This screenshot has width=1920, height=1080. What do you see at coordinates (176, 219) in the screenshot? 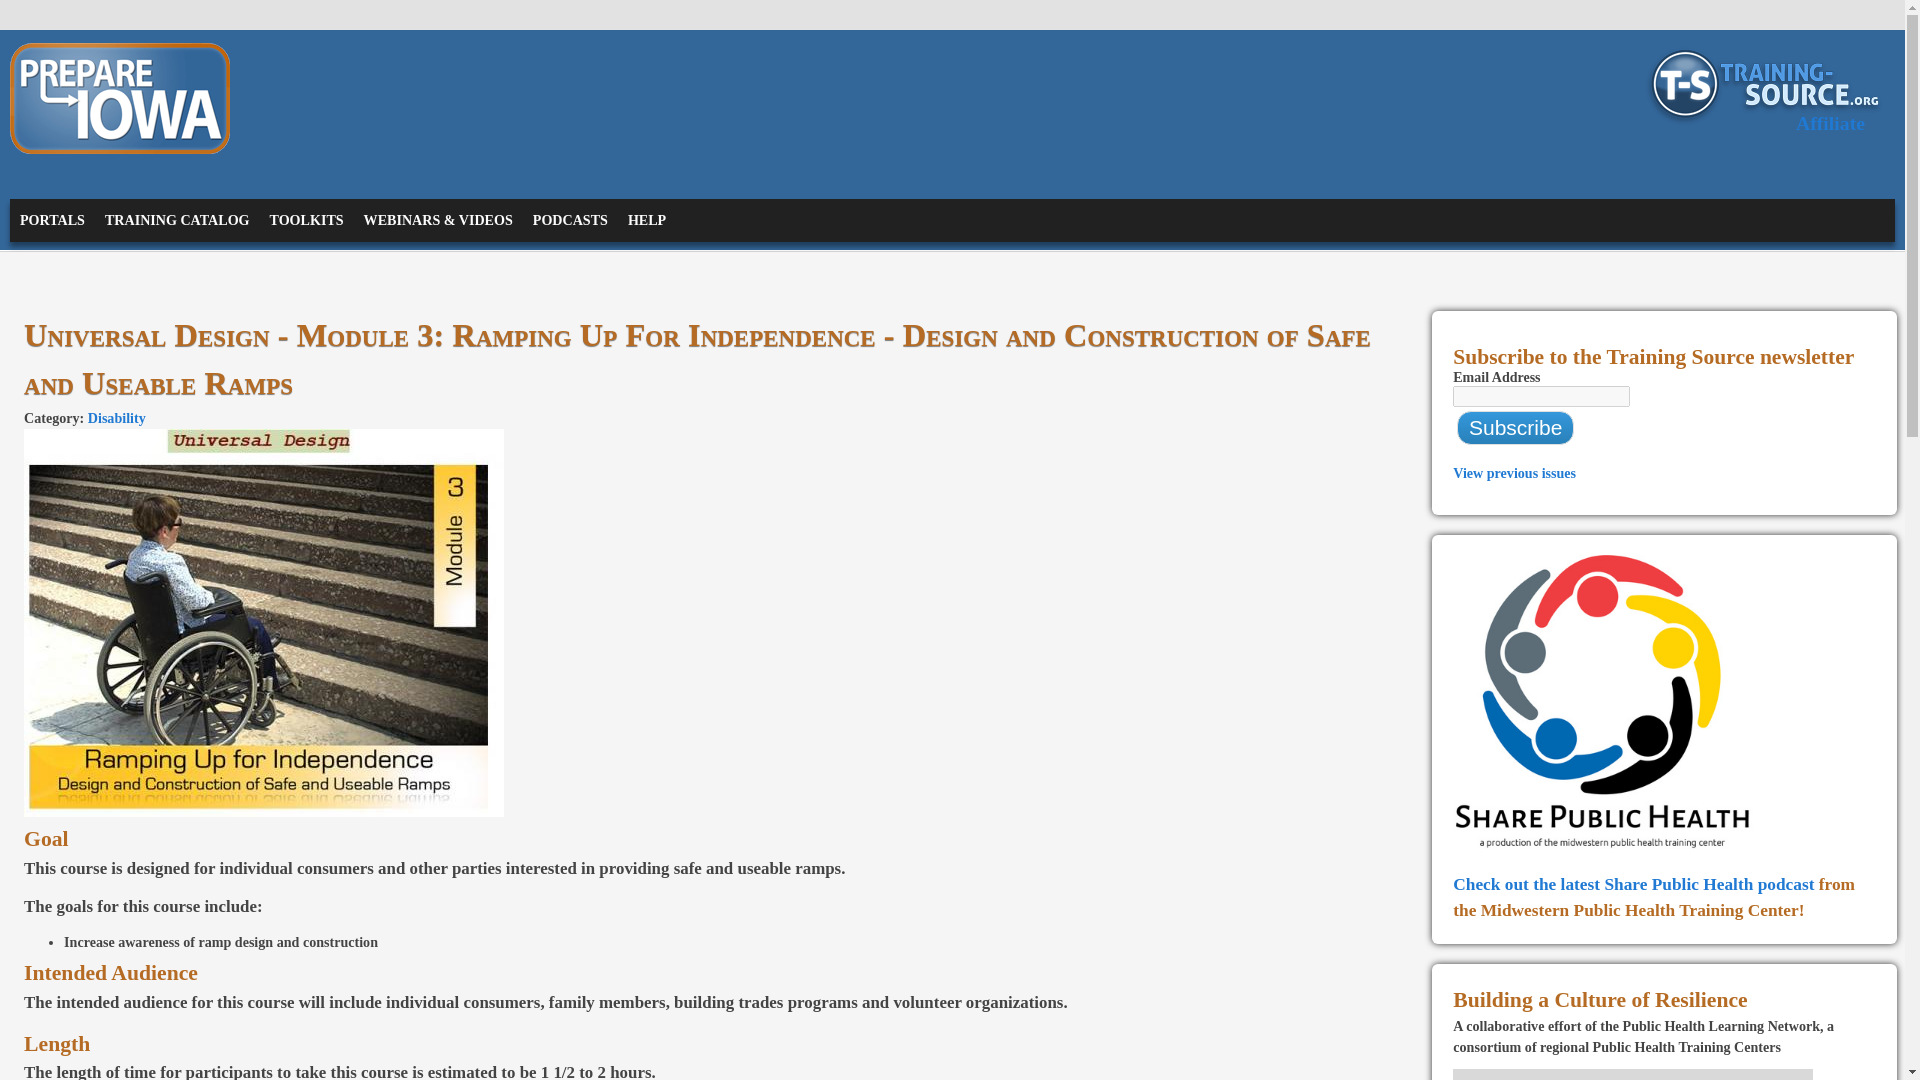
I see `TRAINING CATALOG` at bounding box center [176, 219].